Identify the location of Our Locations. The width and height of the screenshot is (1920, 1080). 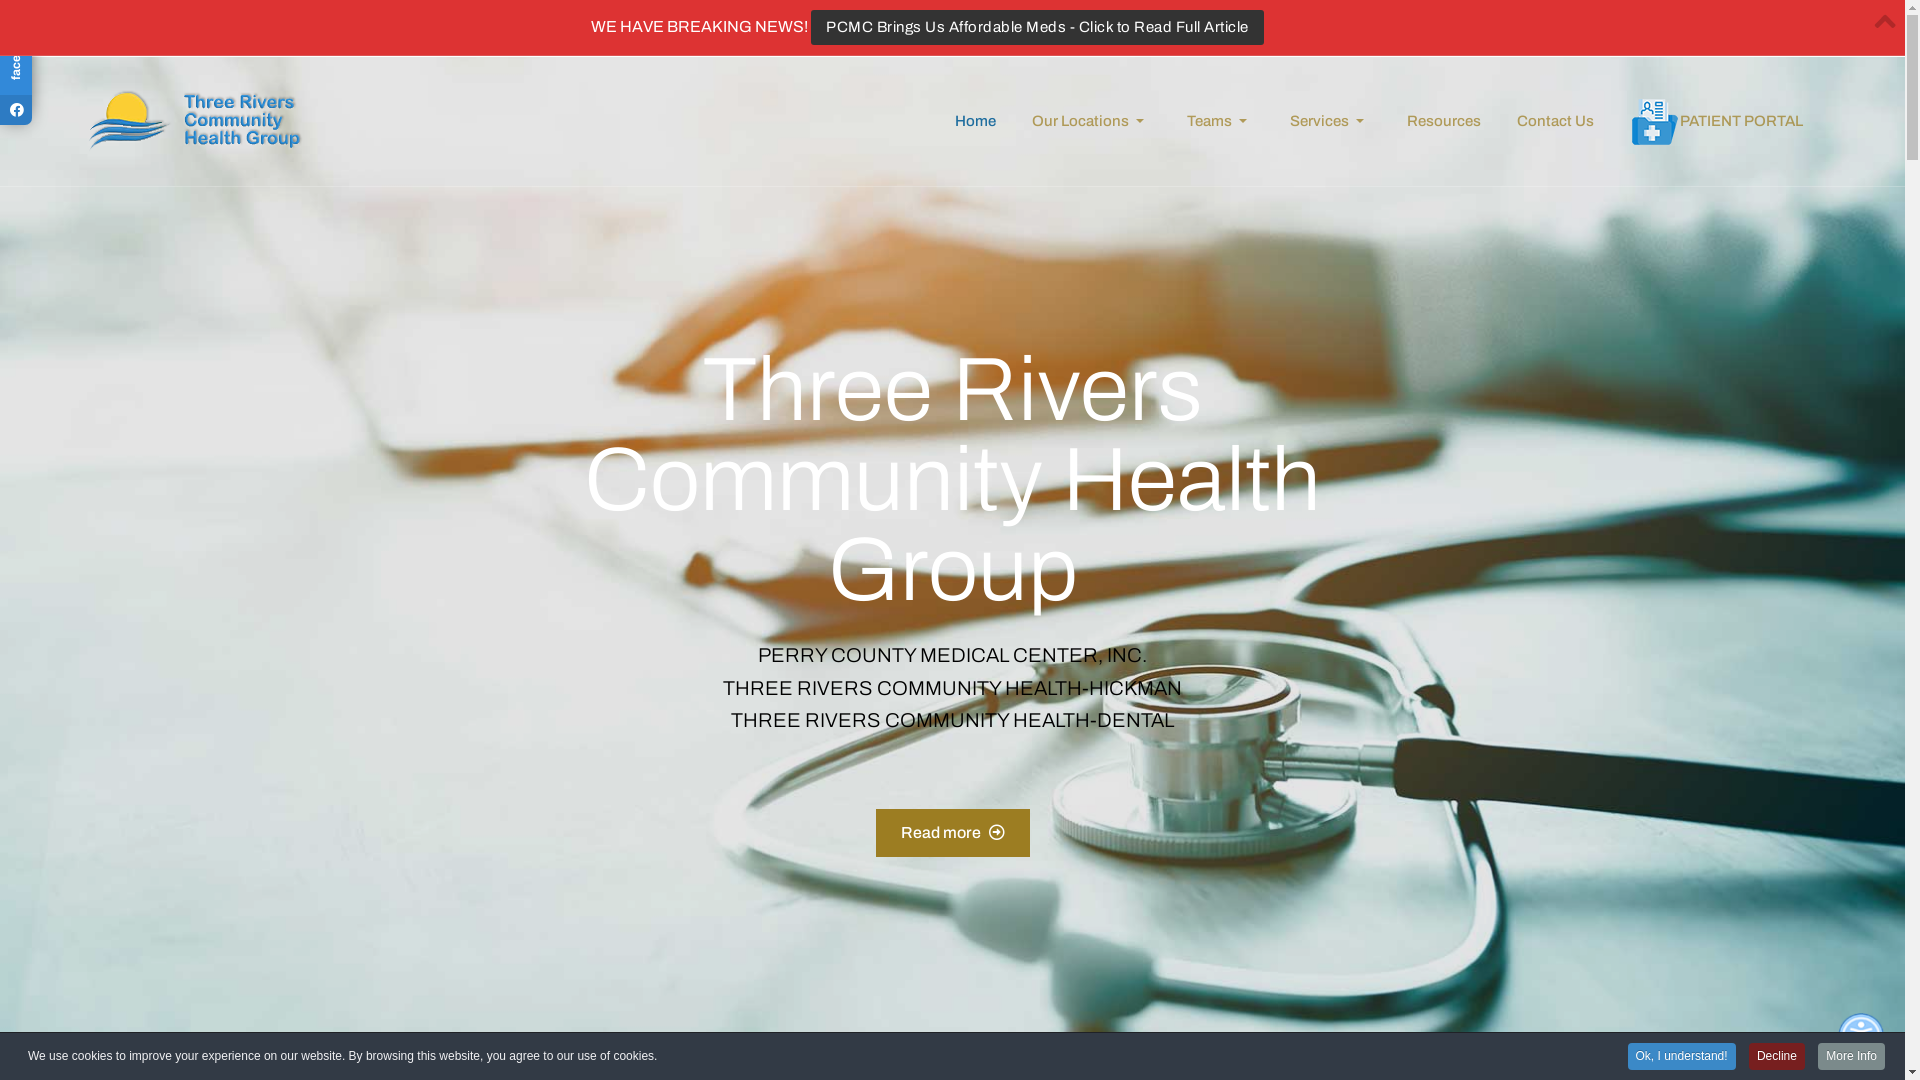
(1091, 121).